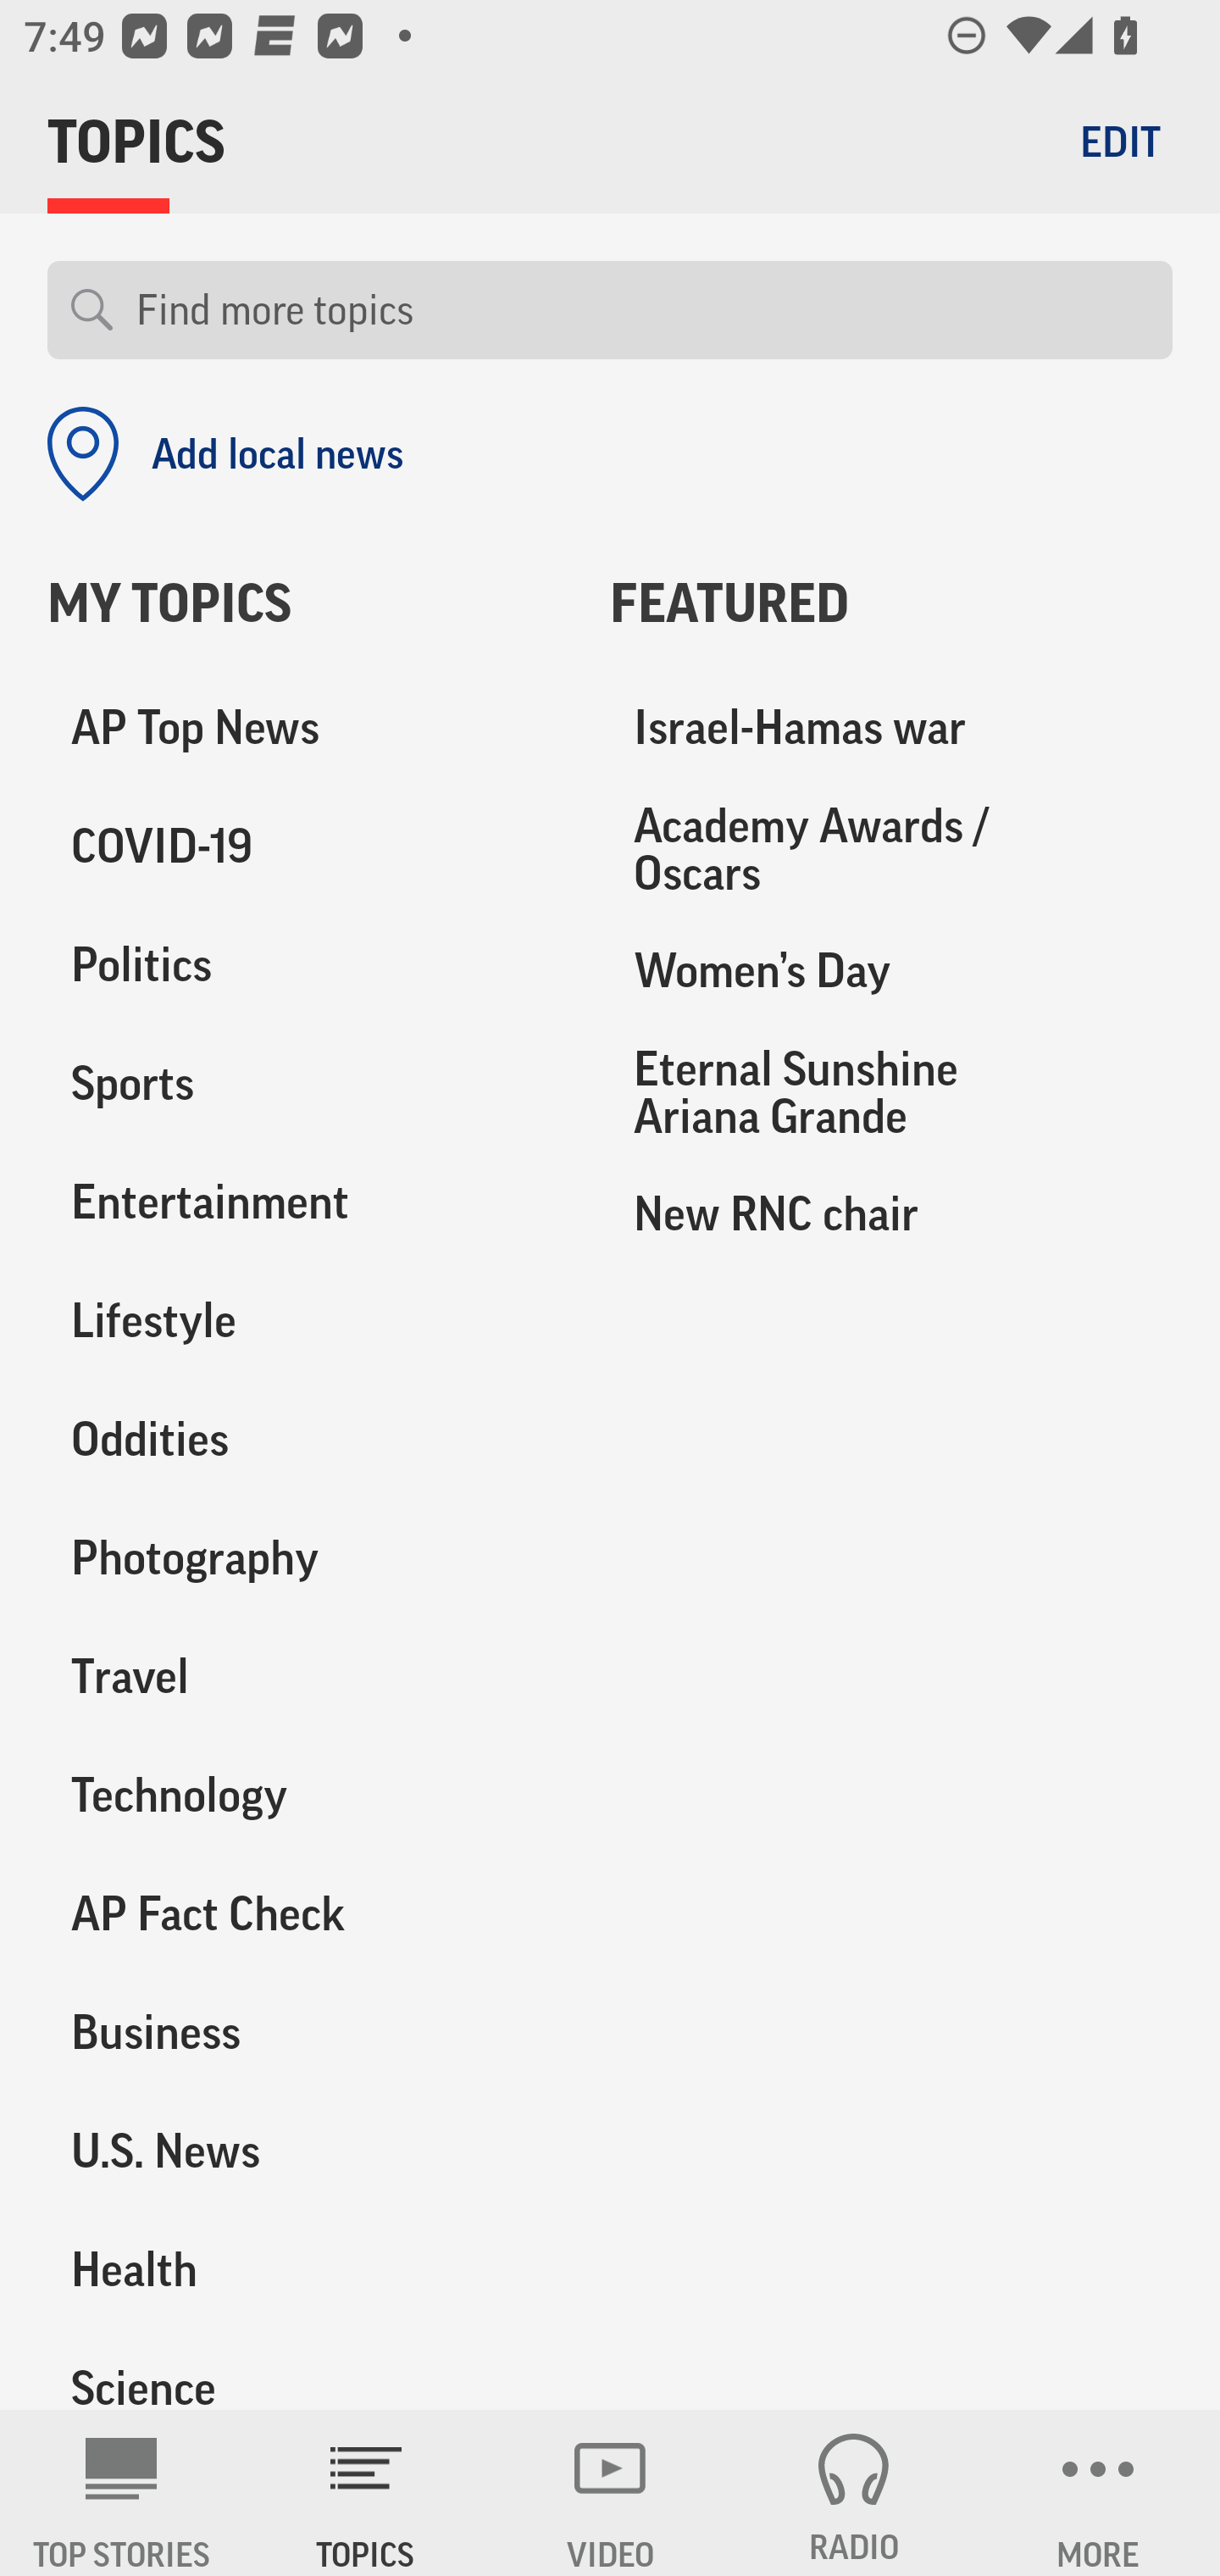 The height and width of the screenshot is (2576, 1220). I want to click on MORE, so click(1098, 2493).